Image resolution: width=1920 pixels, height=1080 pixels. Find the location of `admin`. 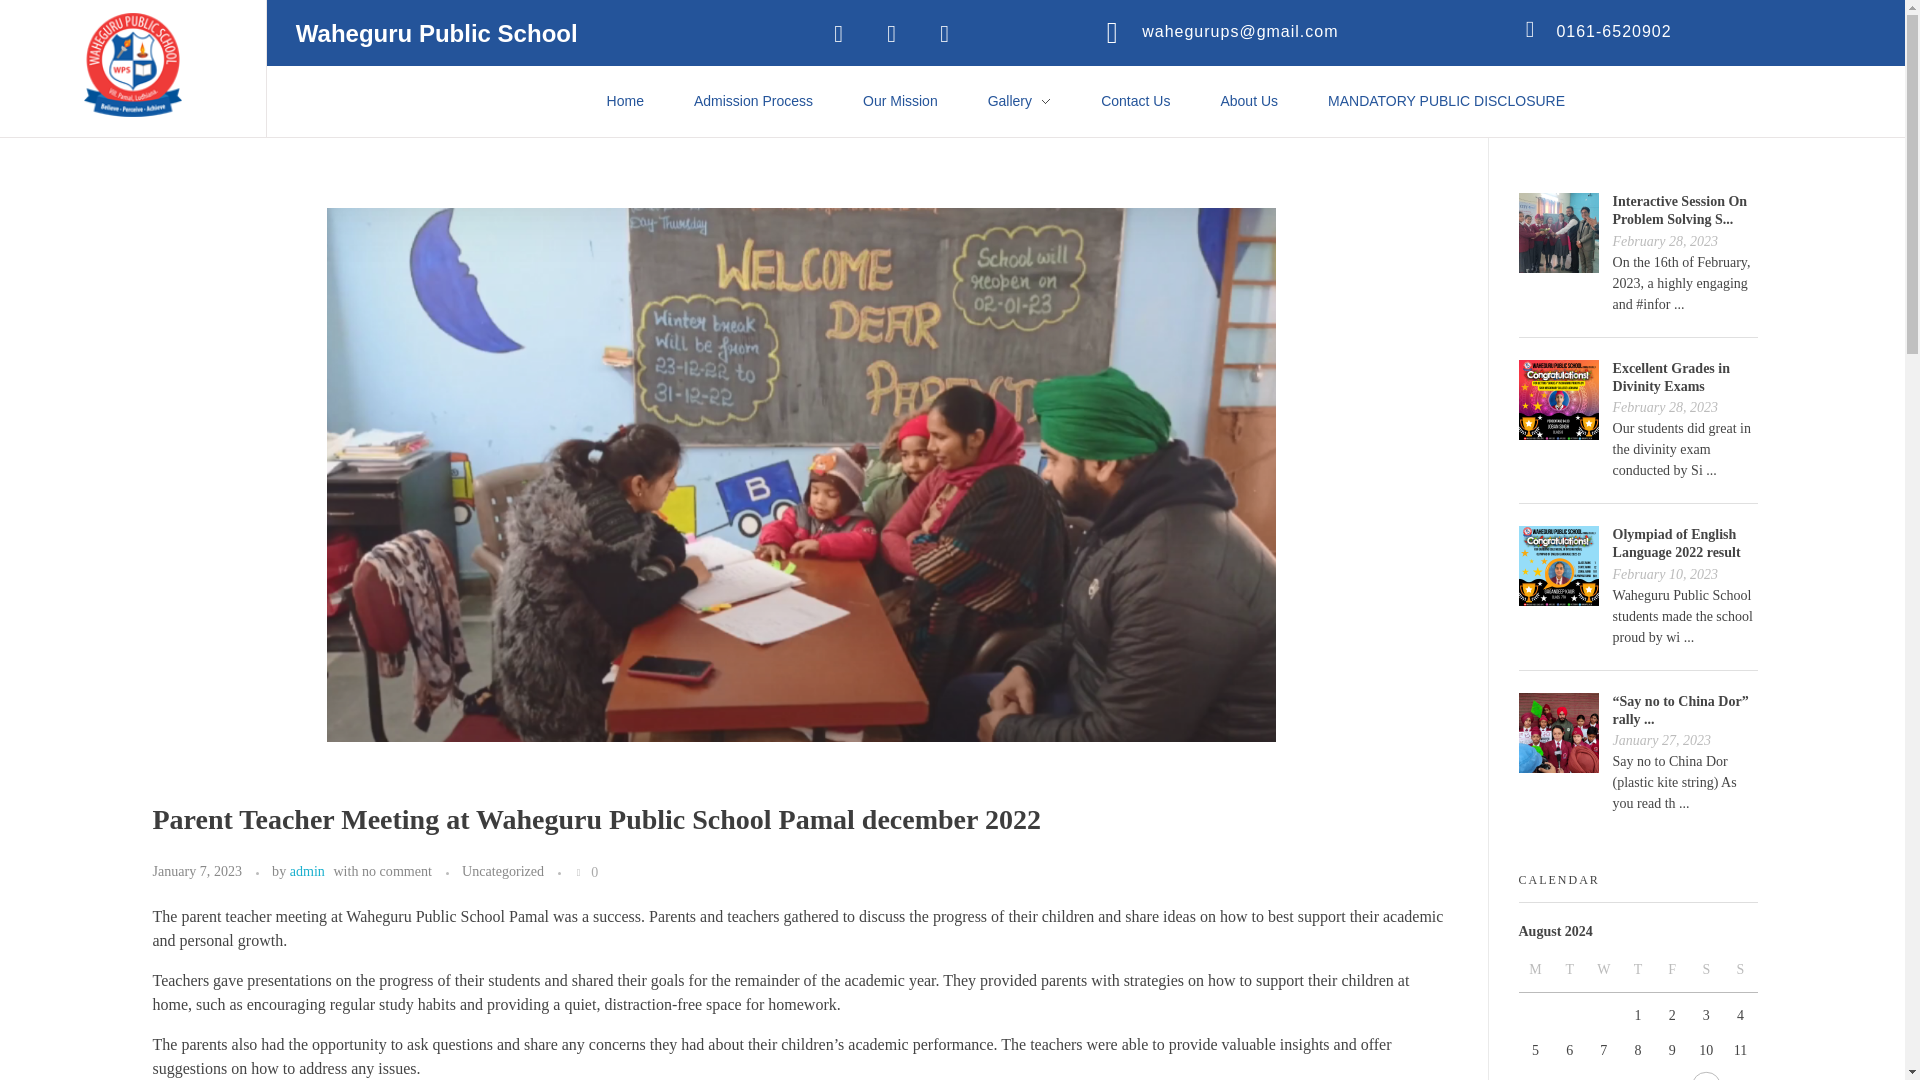

admin is located at coordinates (306, 870).